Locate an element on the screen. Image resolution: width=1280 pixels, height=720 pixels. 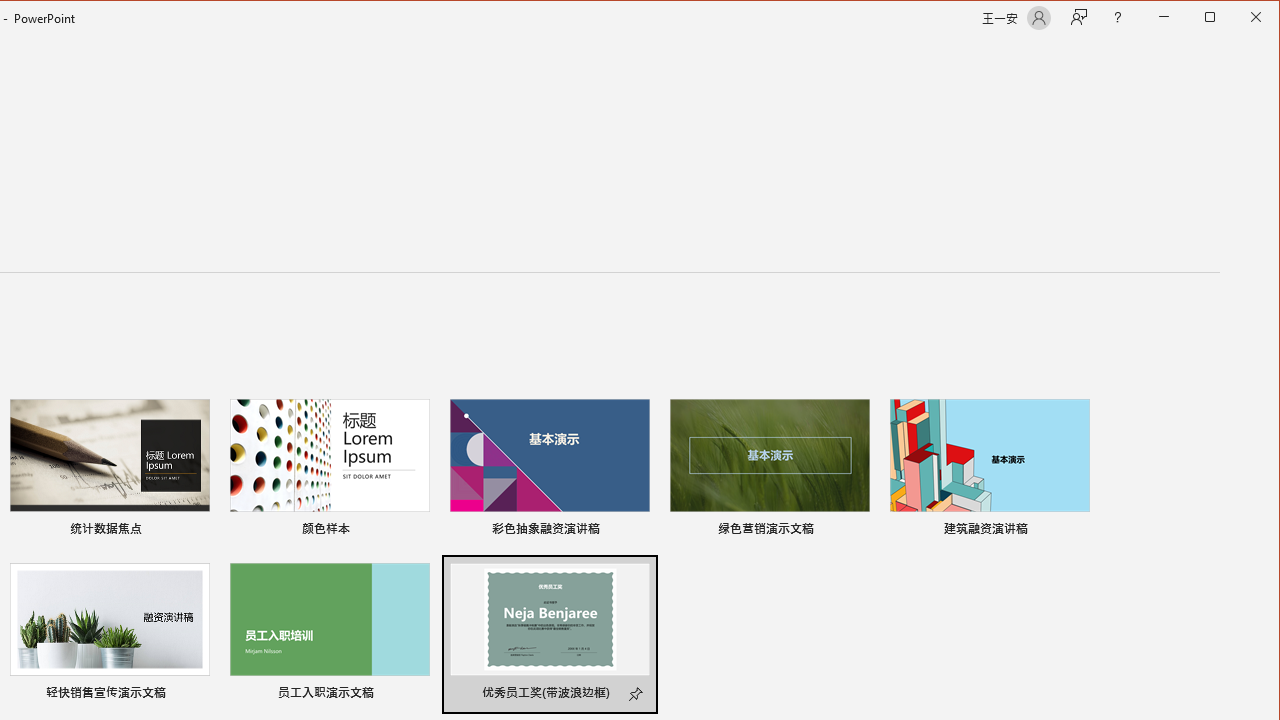
Maximize is located at coordinates (1238, 18).